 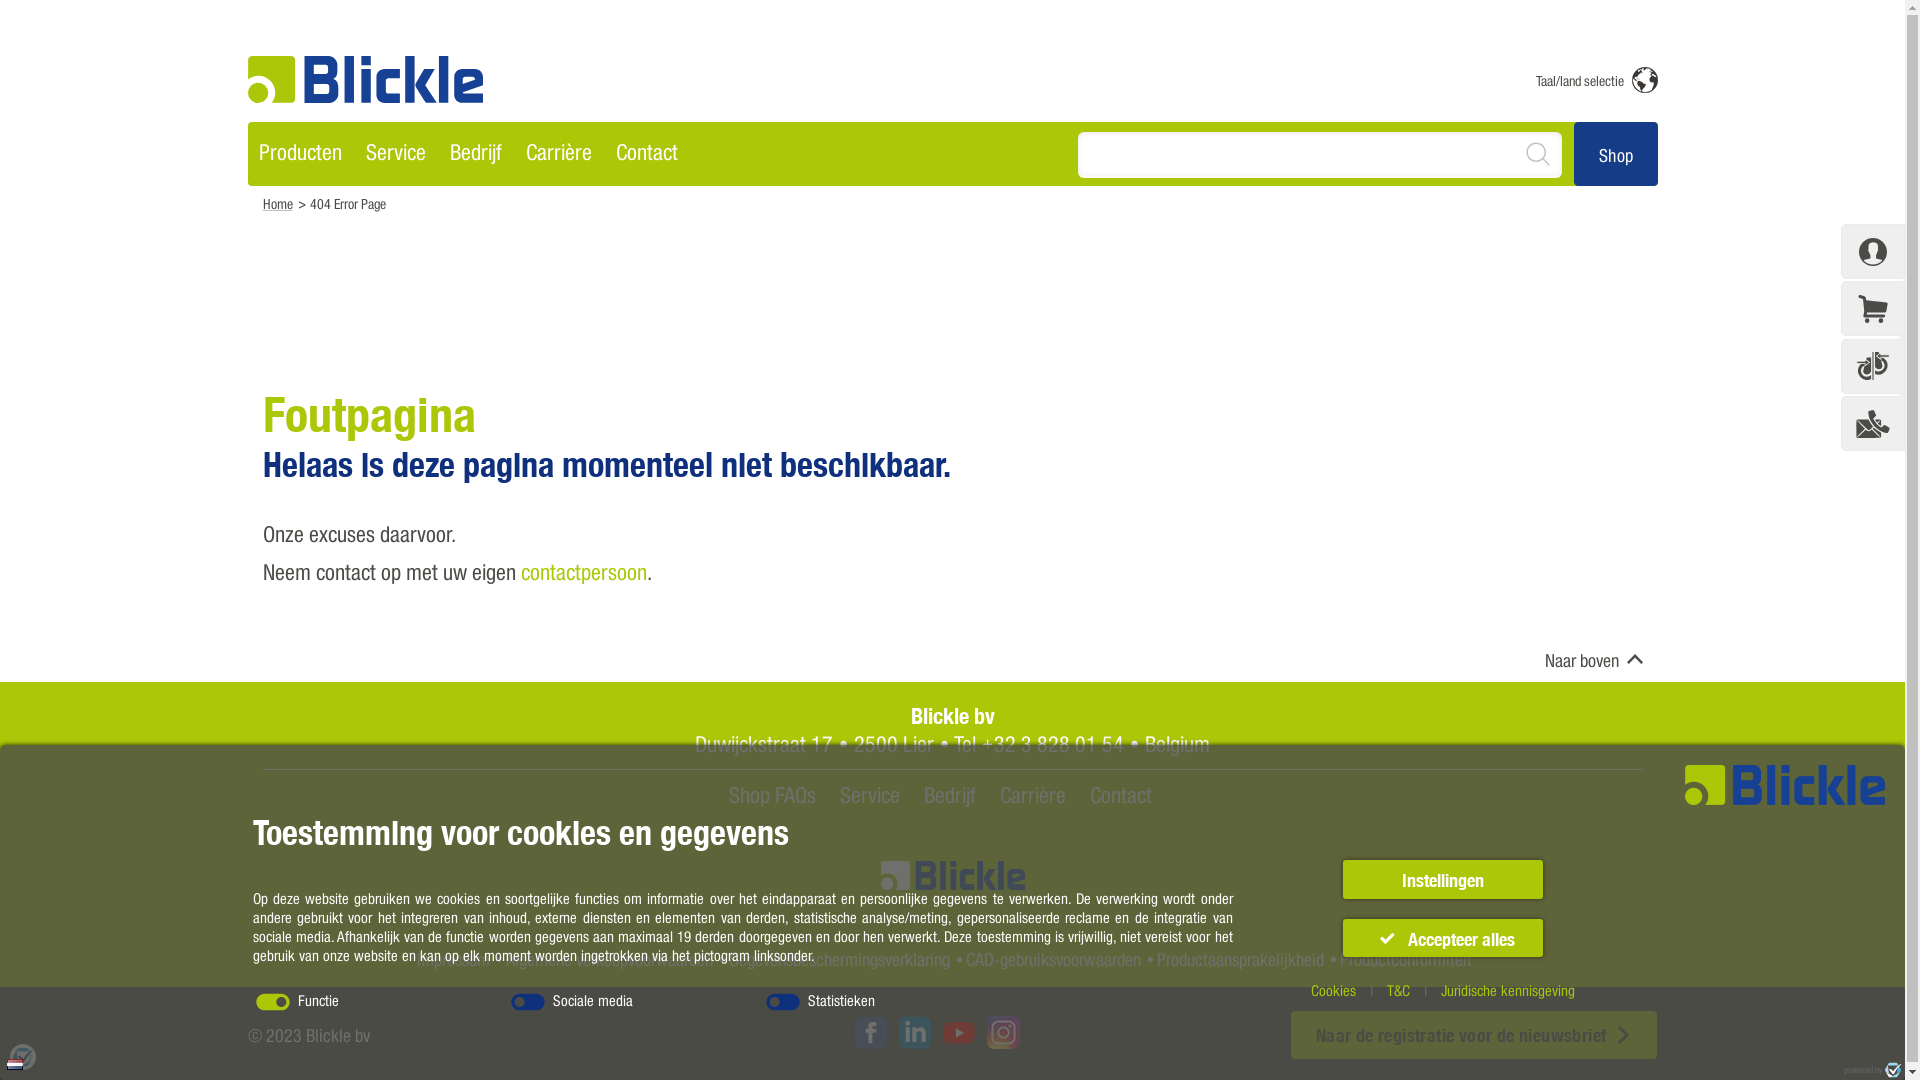 I want to click on +32 3 828 01 54, so click(x=1052, y=744).